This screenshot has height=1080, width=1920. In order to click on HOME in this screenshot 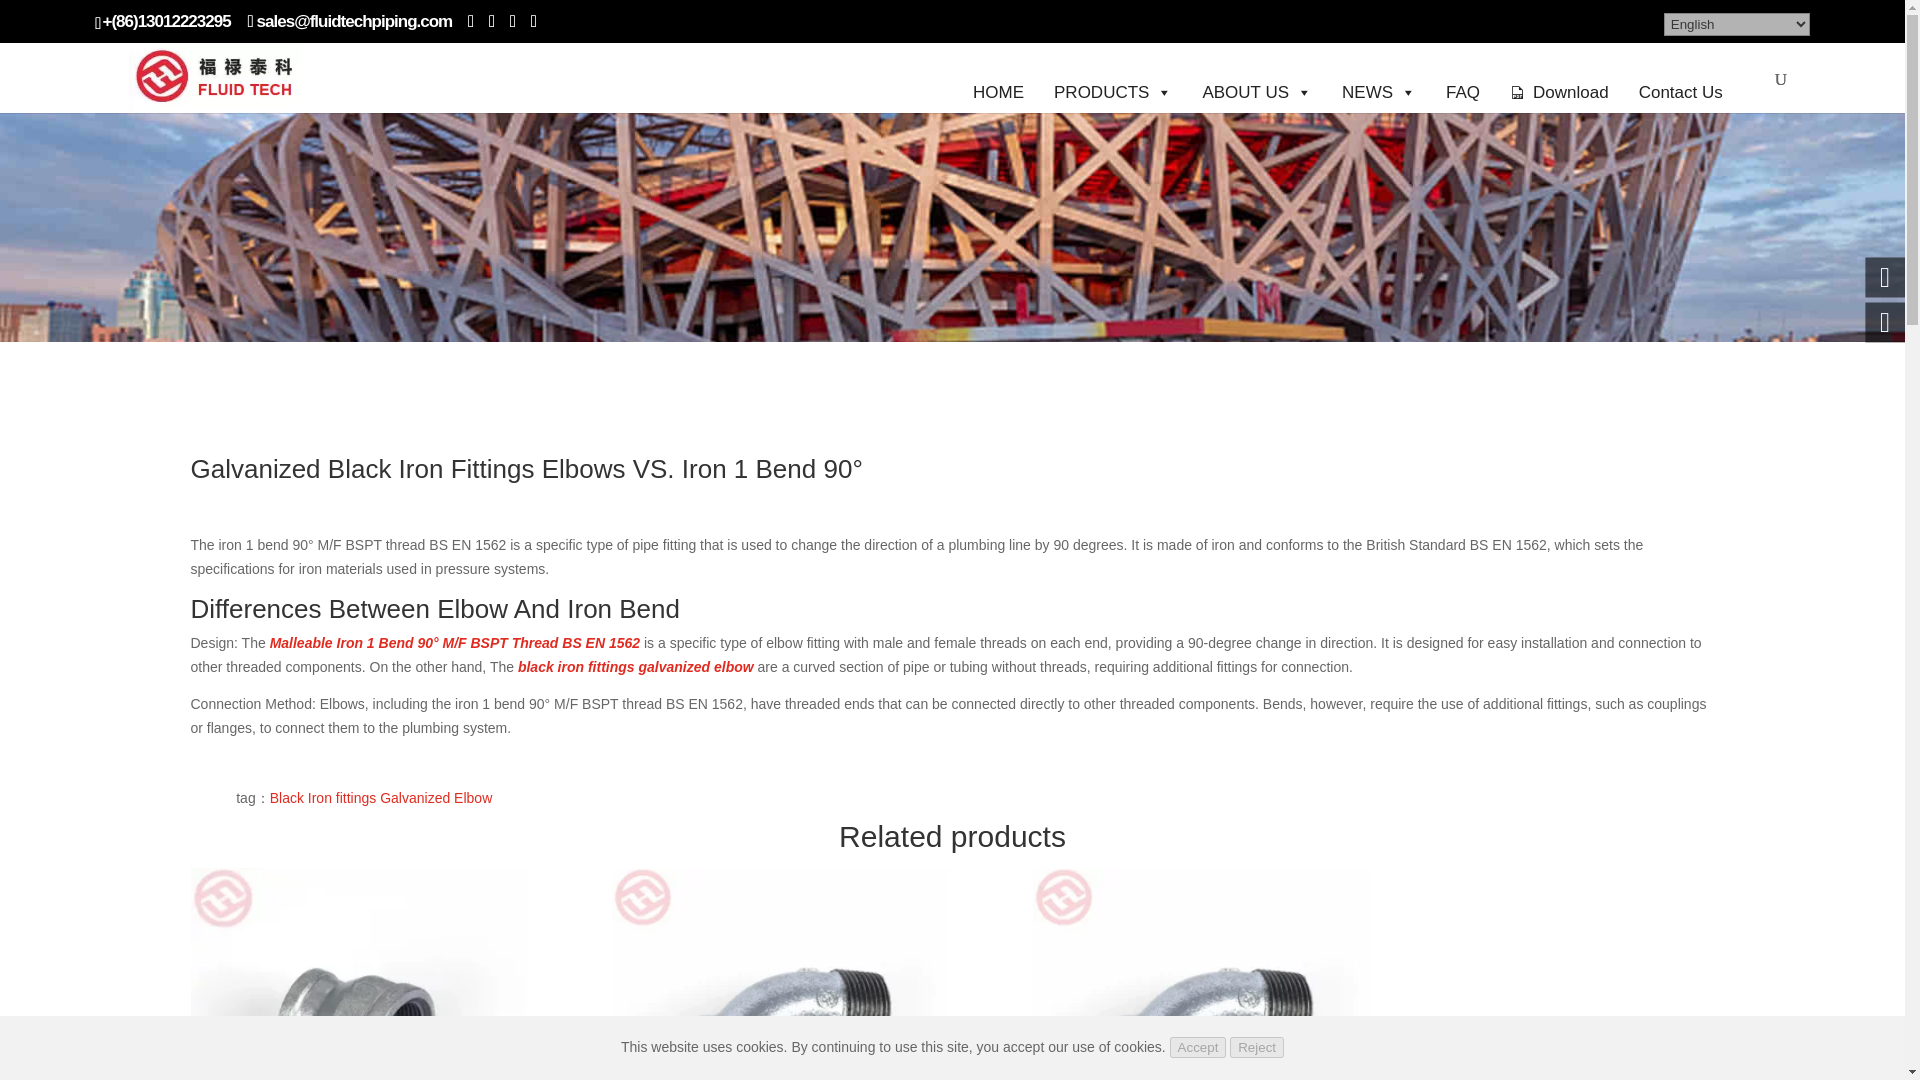, I will do `click(998, 77)`.